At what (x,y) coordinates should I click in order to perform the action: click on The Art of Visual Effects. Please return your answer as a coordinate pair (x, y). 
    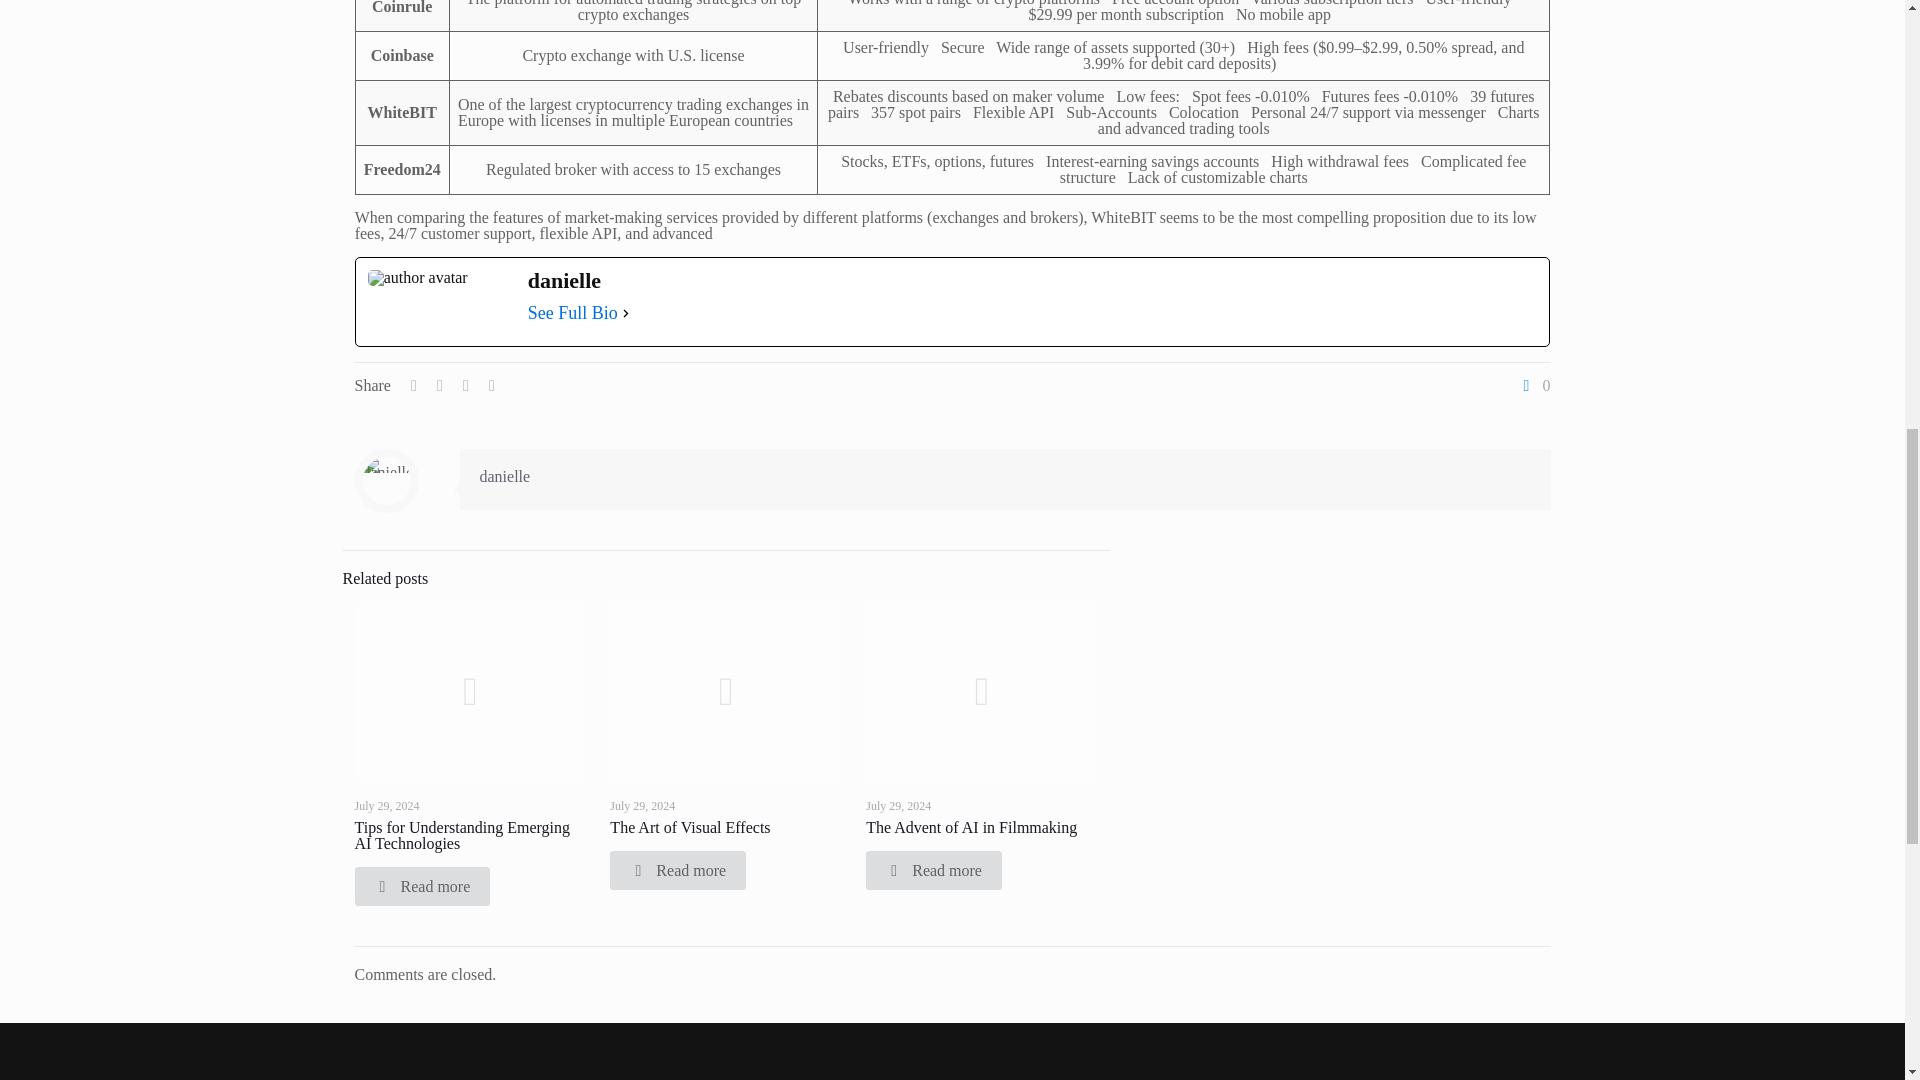
    Looking at the image, I should click on (690, 826).